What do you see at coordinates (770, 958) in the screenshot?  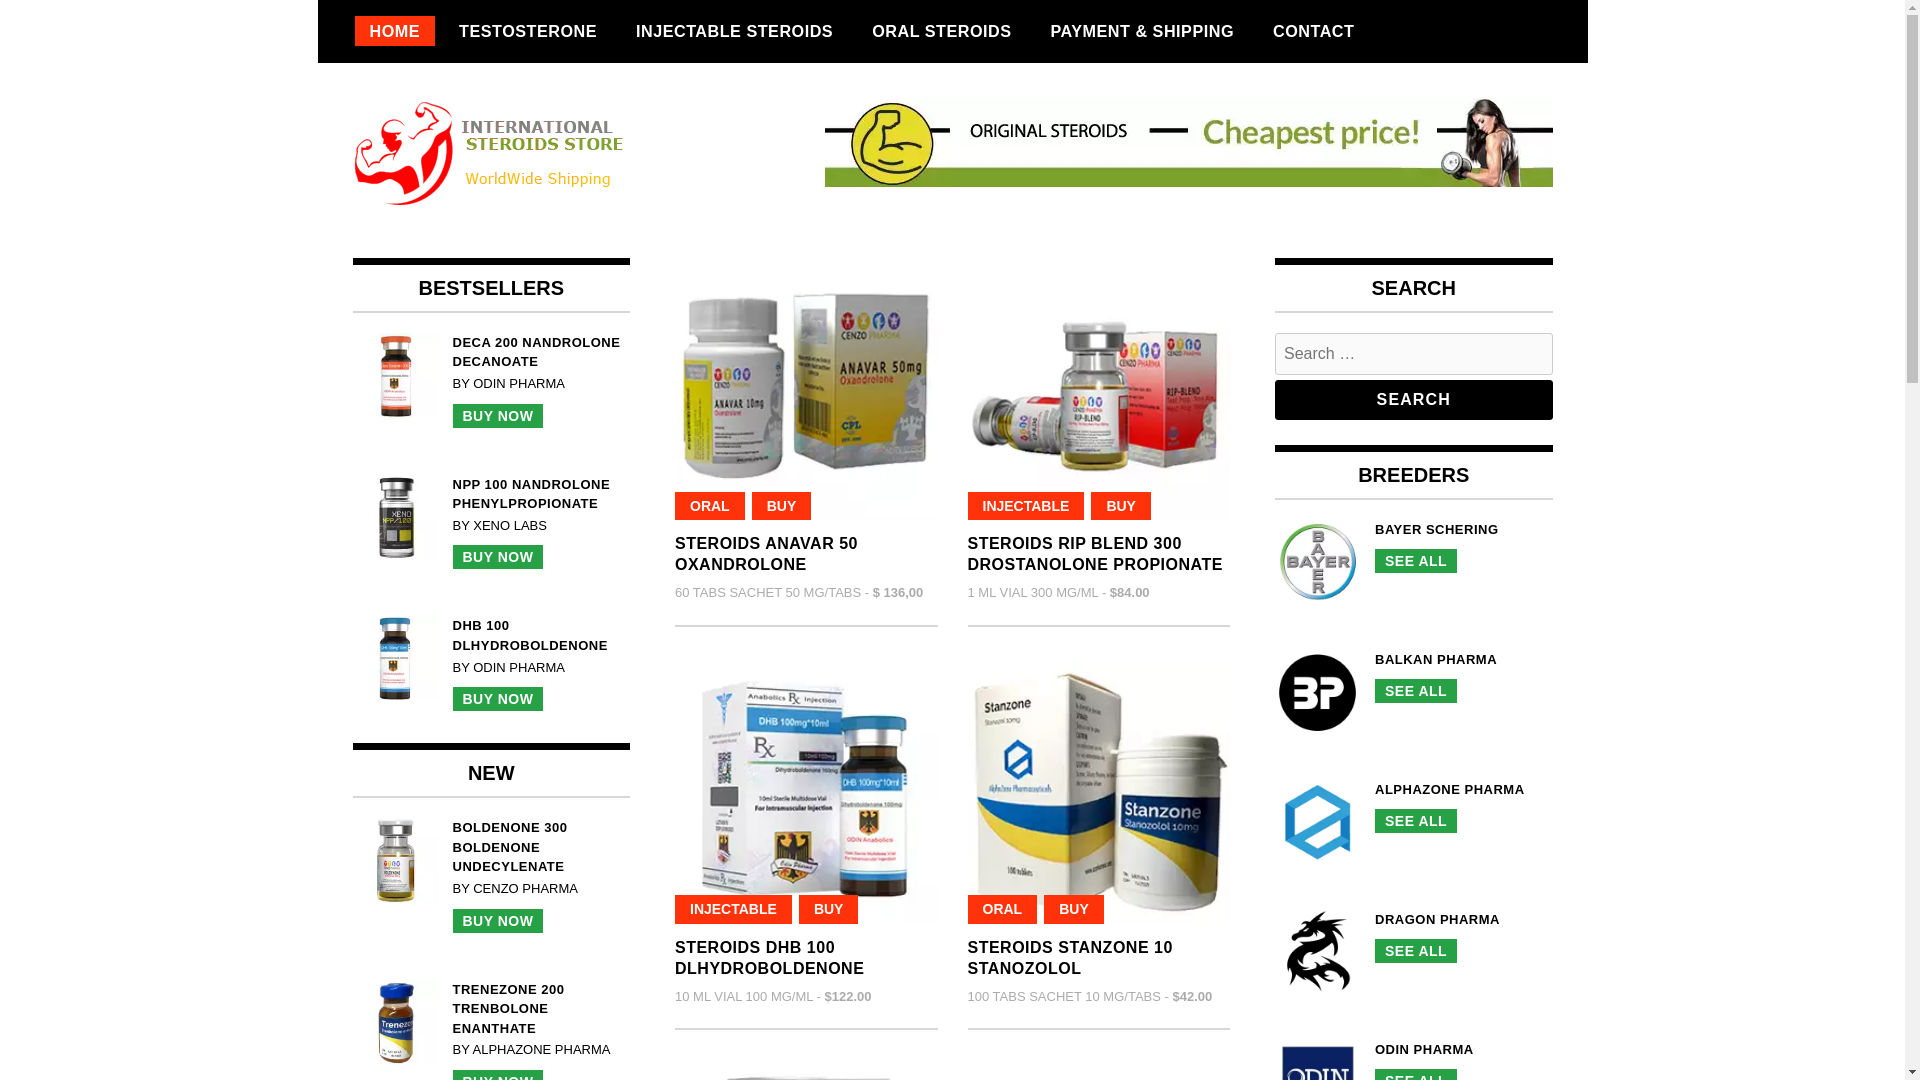 I see `Search` at bounding box center [770, 958].